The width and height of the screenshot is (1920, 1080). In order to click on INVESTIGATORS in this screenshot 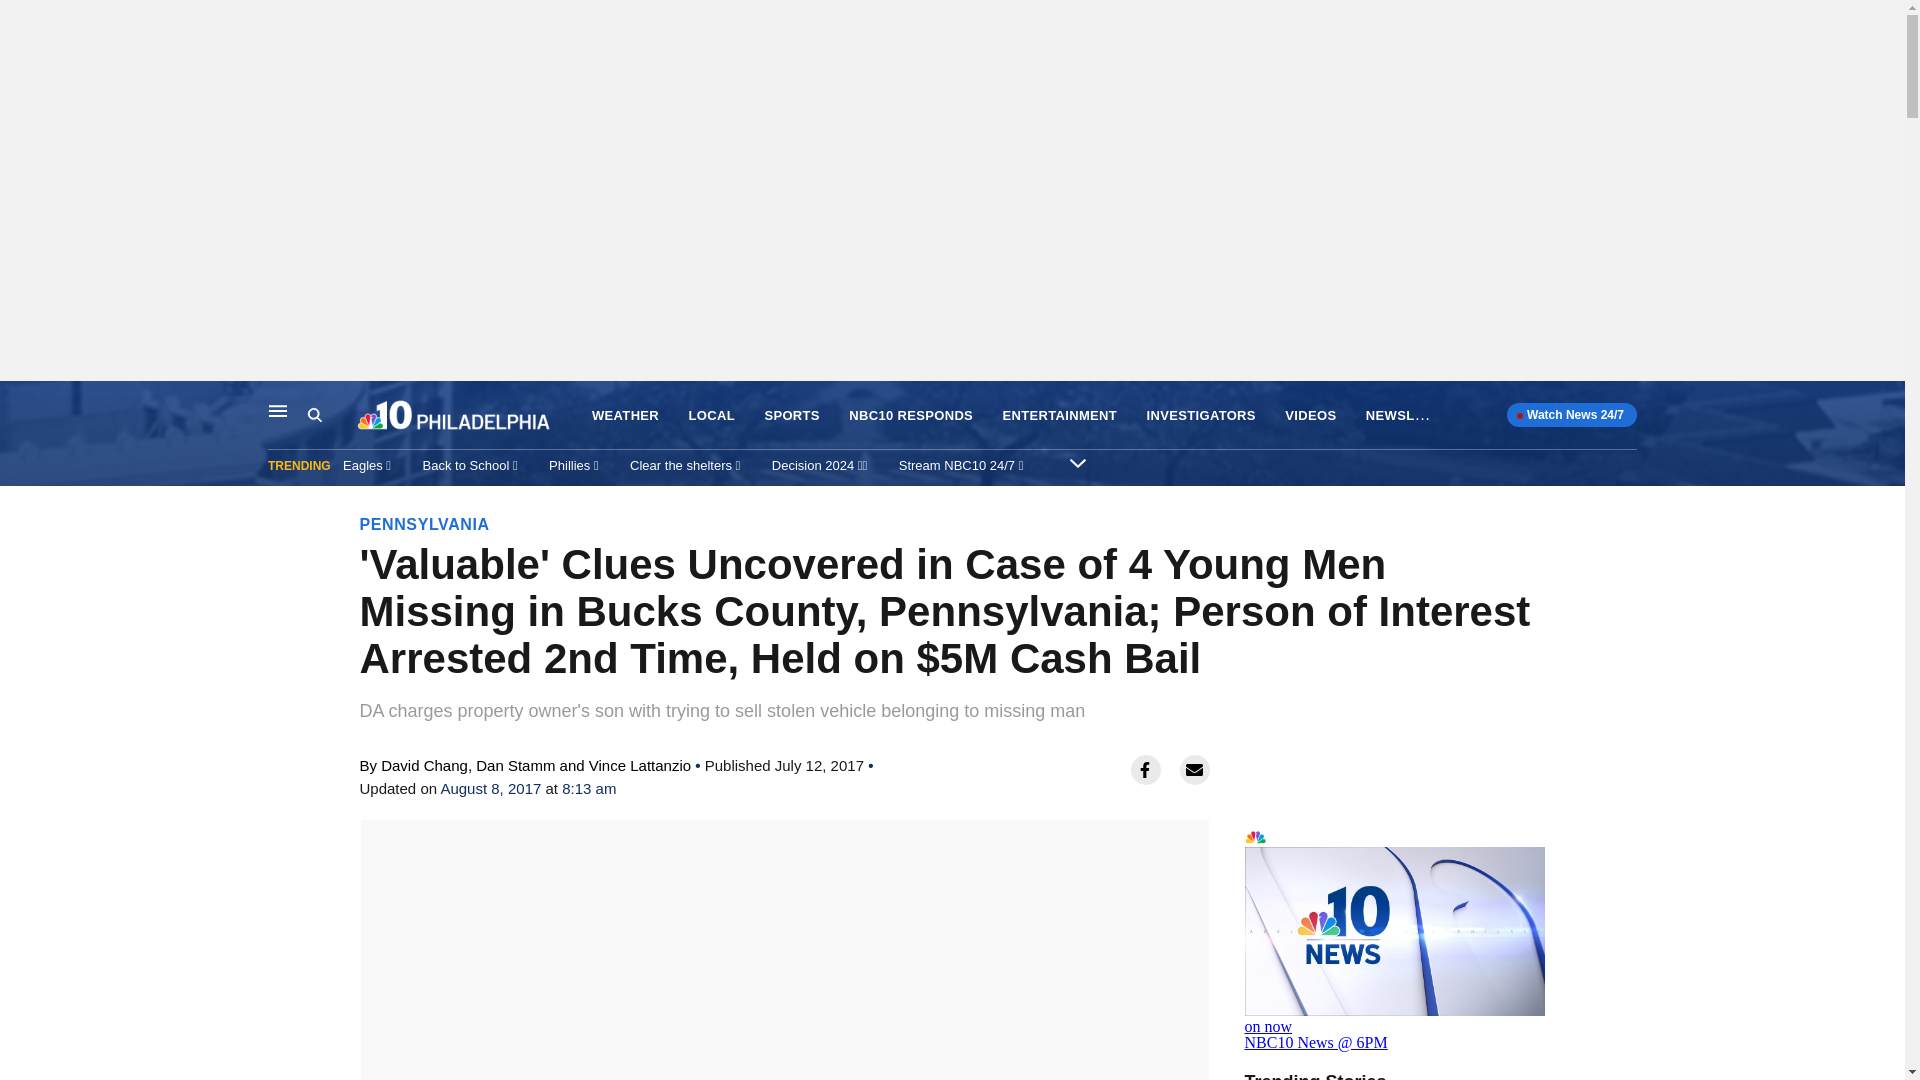, I will do `click(1200, 416)`.